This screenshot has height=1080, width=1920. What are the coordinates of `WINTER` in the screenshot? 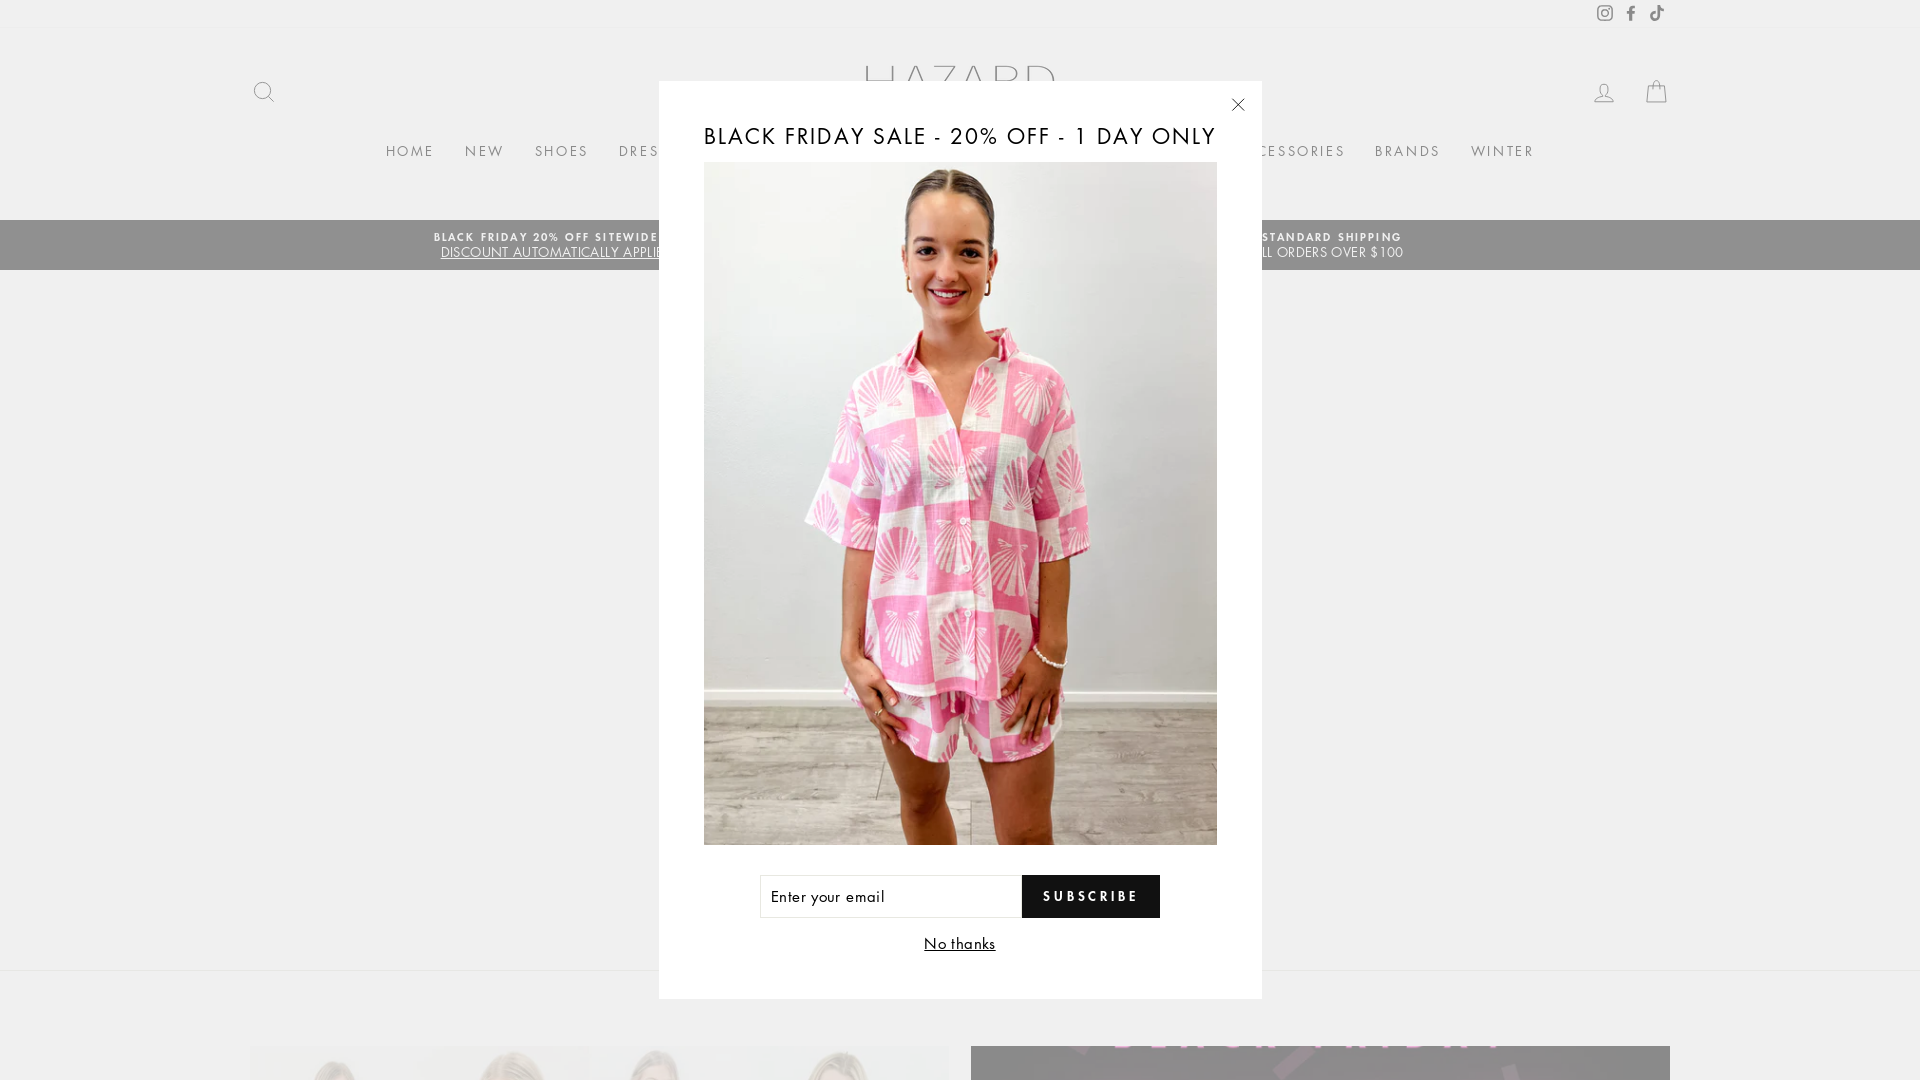 It's located at (1503, 152).